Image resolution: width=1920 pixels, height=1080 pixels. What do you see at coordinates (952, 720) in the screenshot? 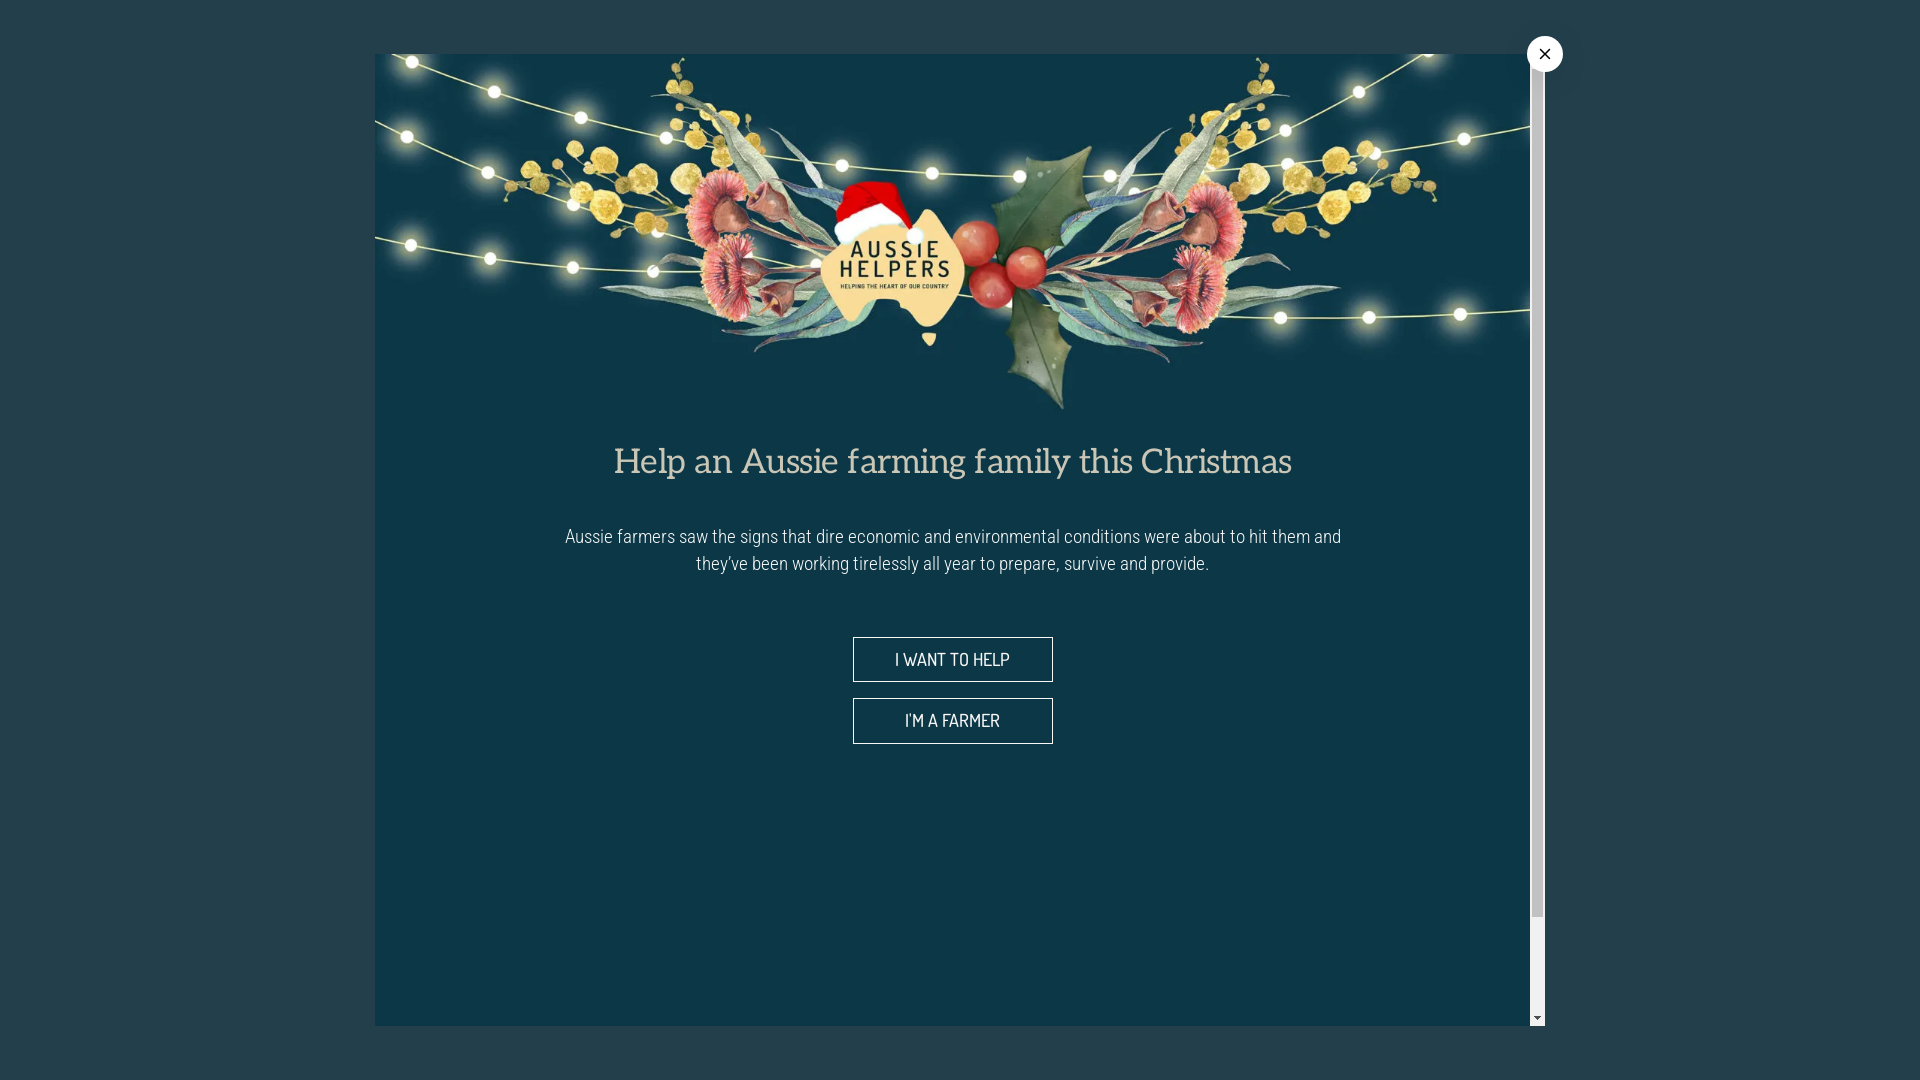
I see `I'M A FARMER
I'M A FARMER` at bounding box center [952, 720].